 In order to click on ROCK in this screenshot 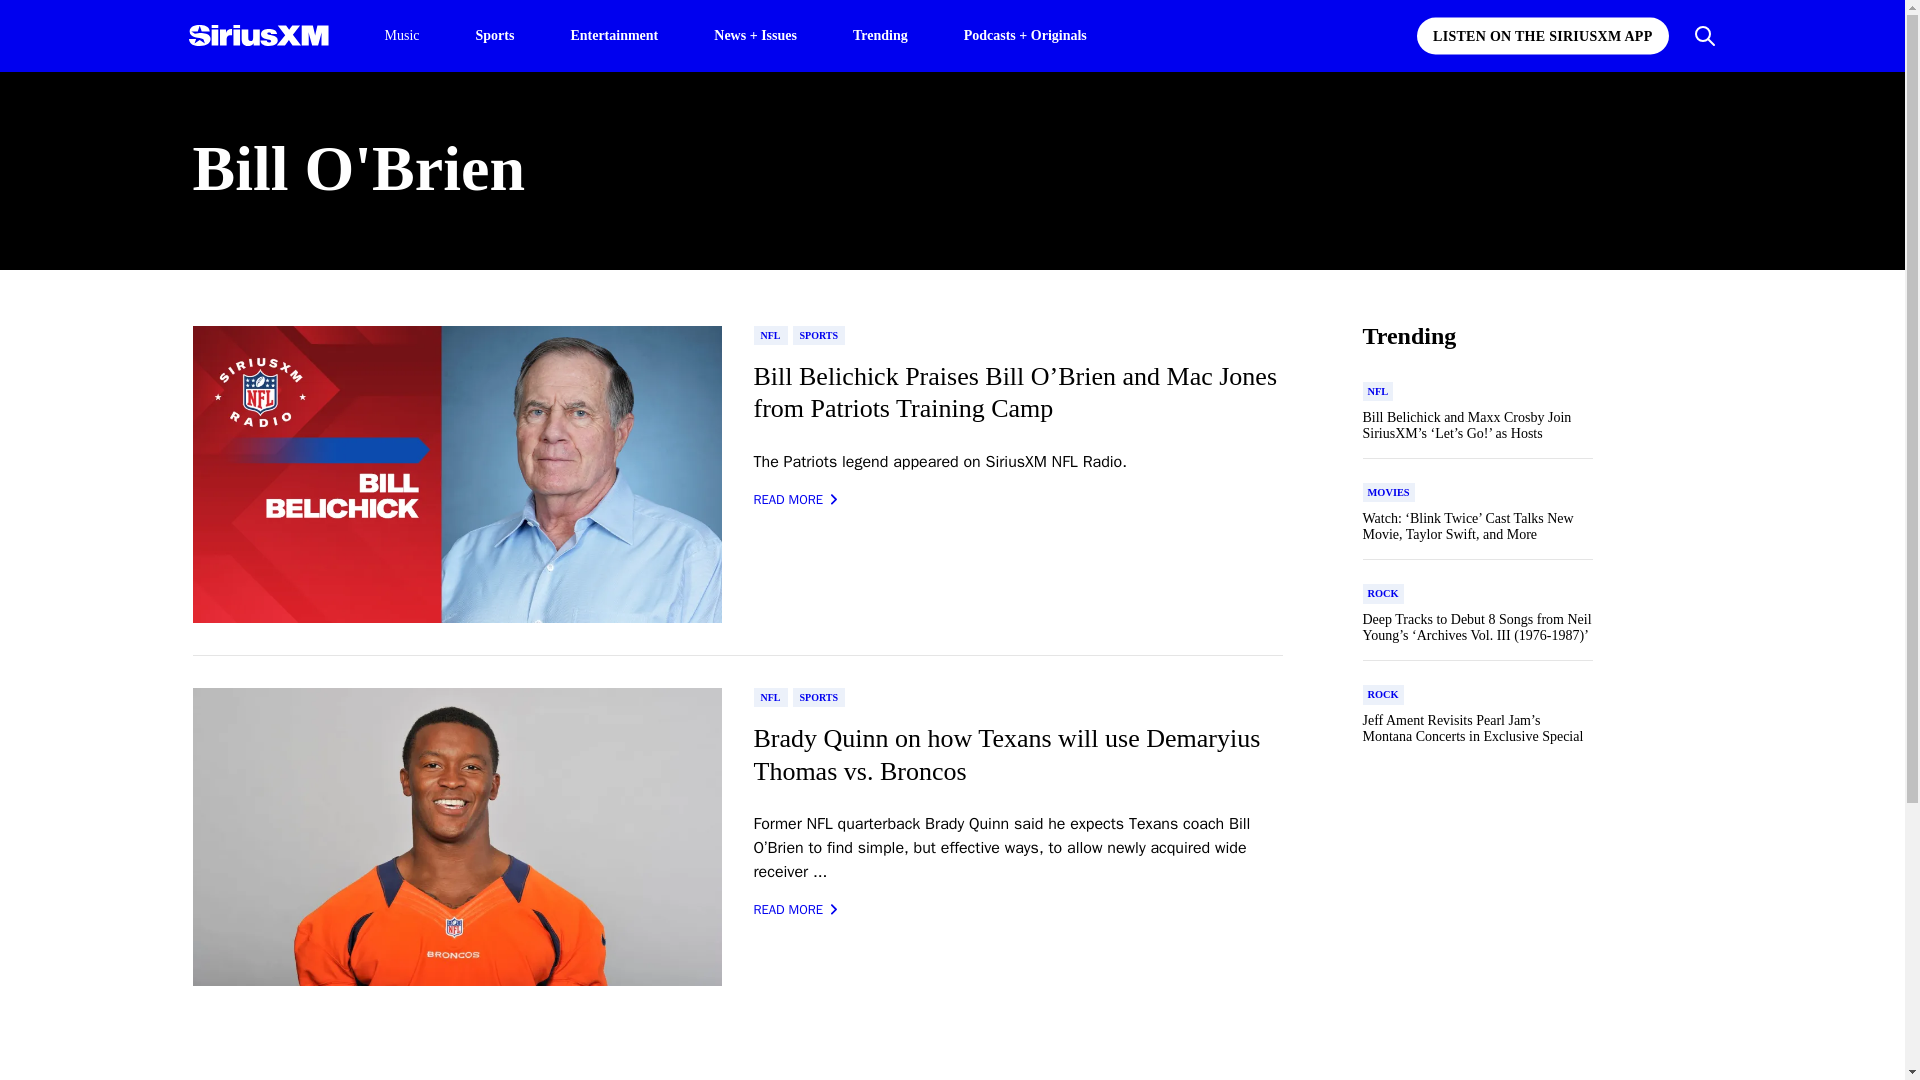, I will do `click(1382, 694)`.